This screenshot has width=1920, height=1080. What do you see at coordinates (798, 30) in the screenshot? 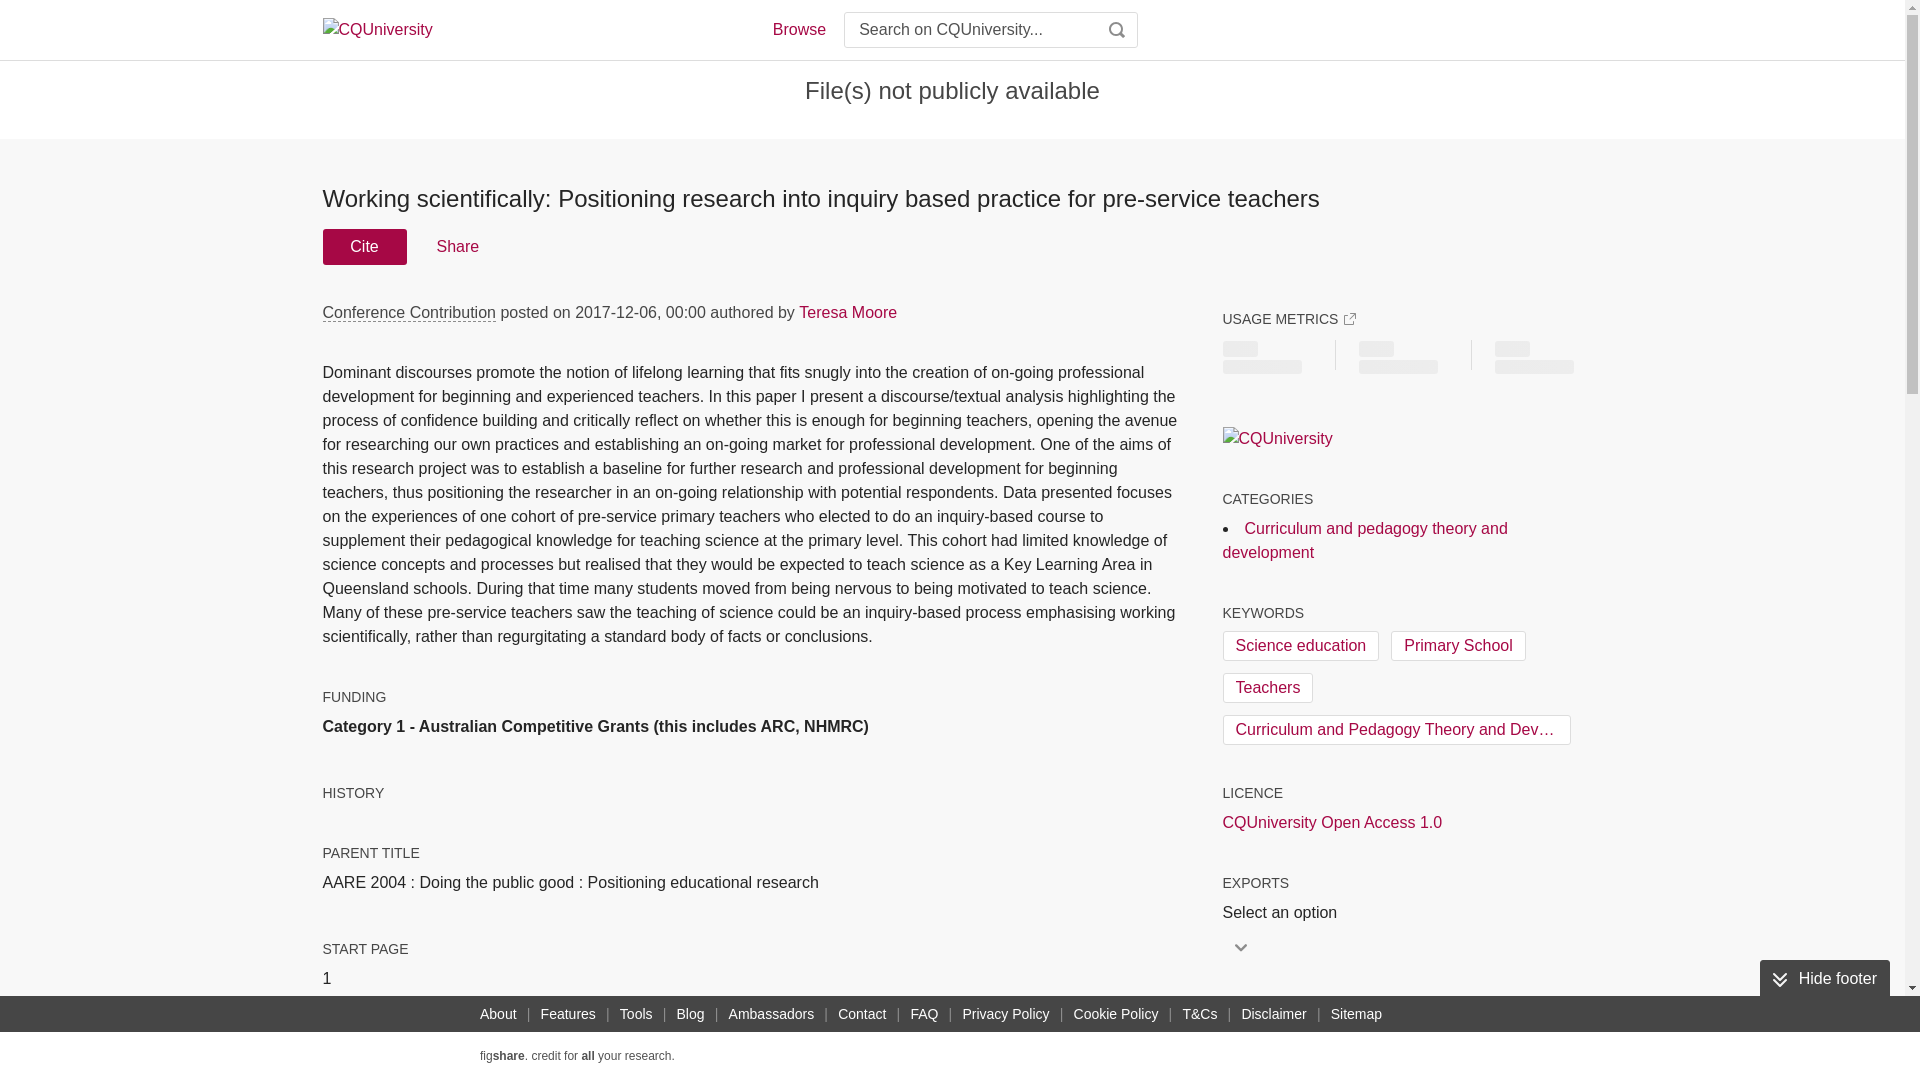
I see `Browse` at bounding box center [798, 30].